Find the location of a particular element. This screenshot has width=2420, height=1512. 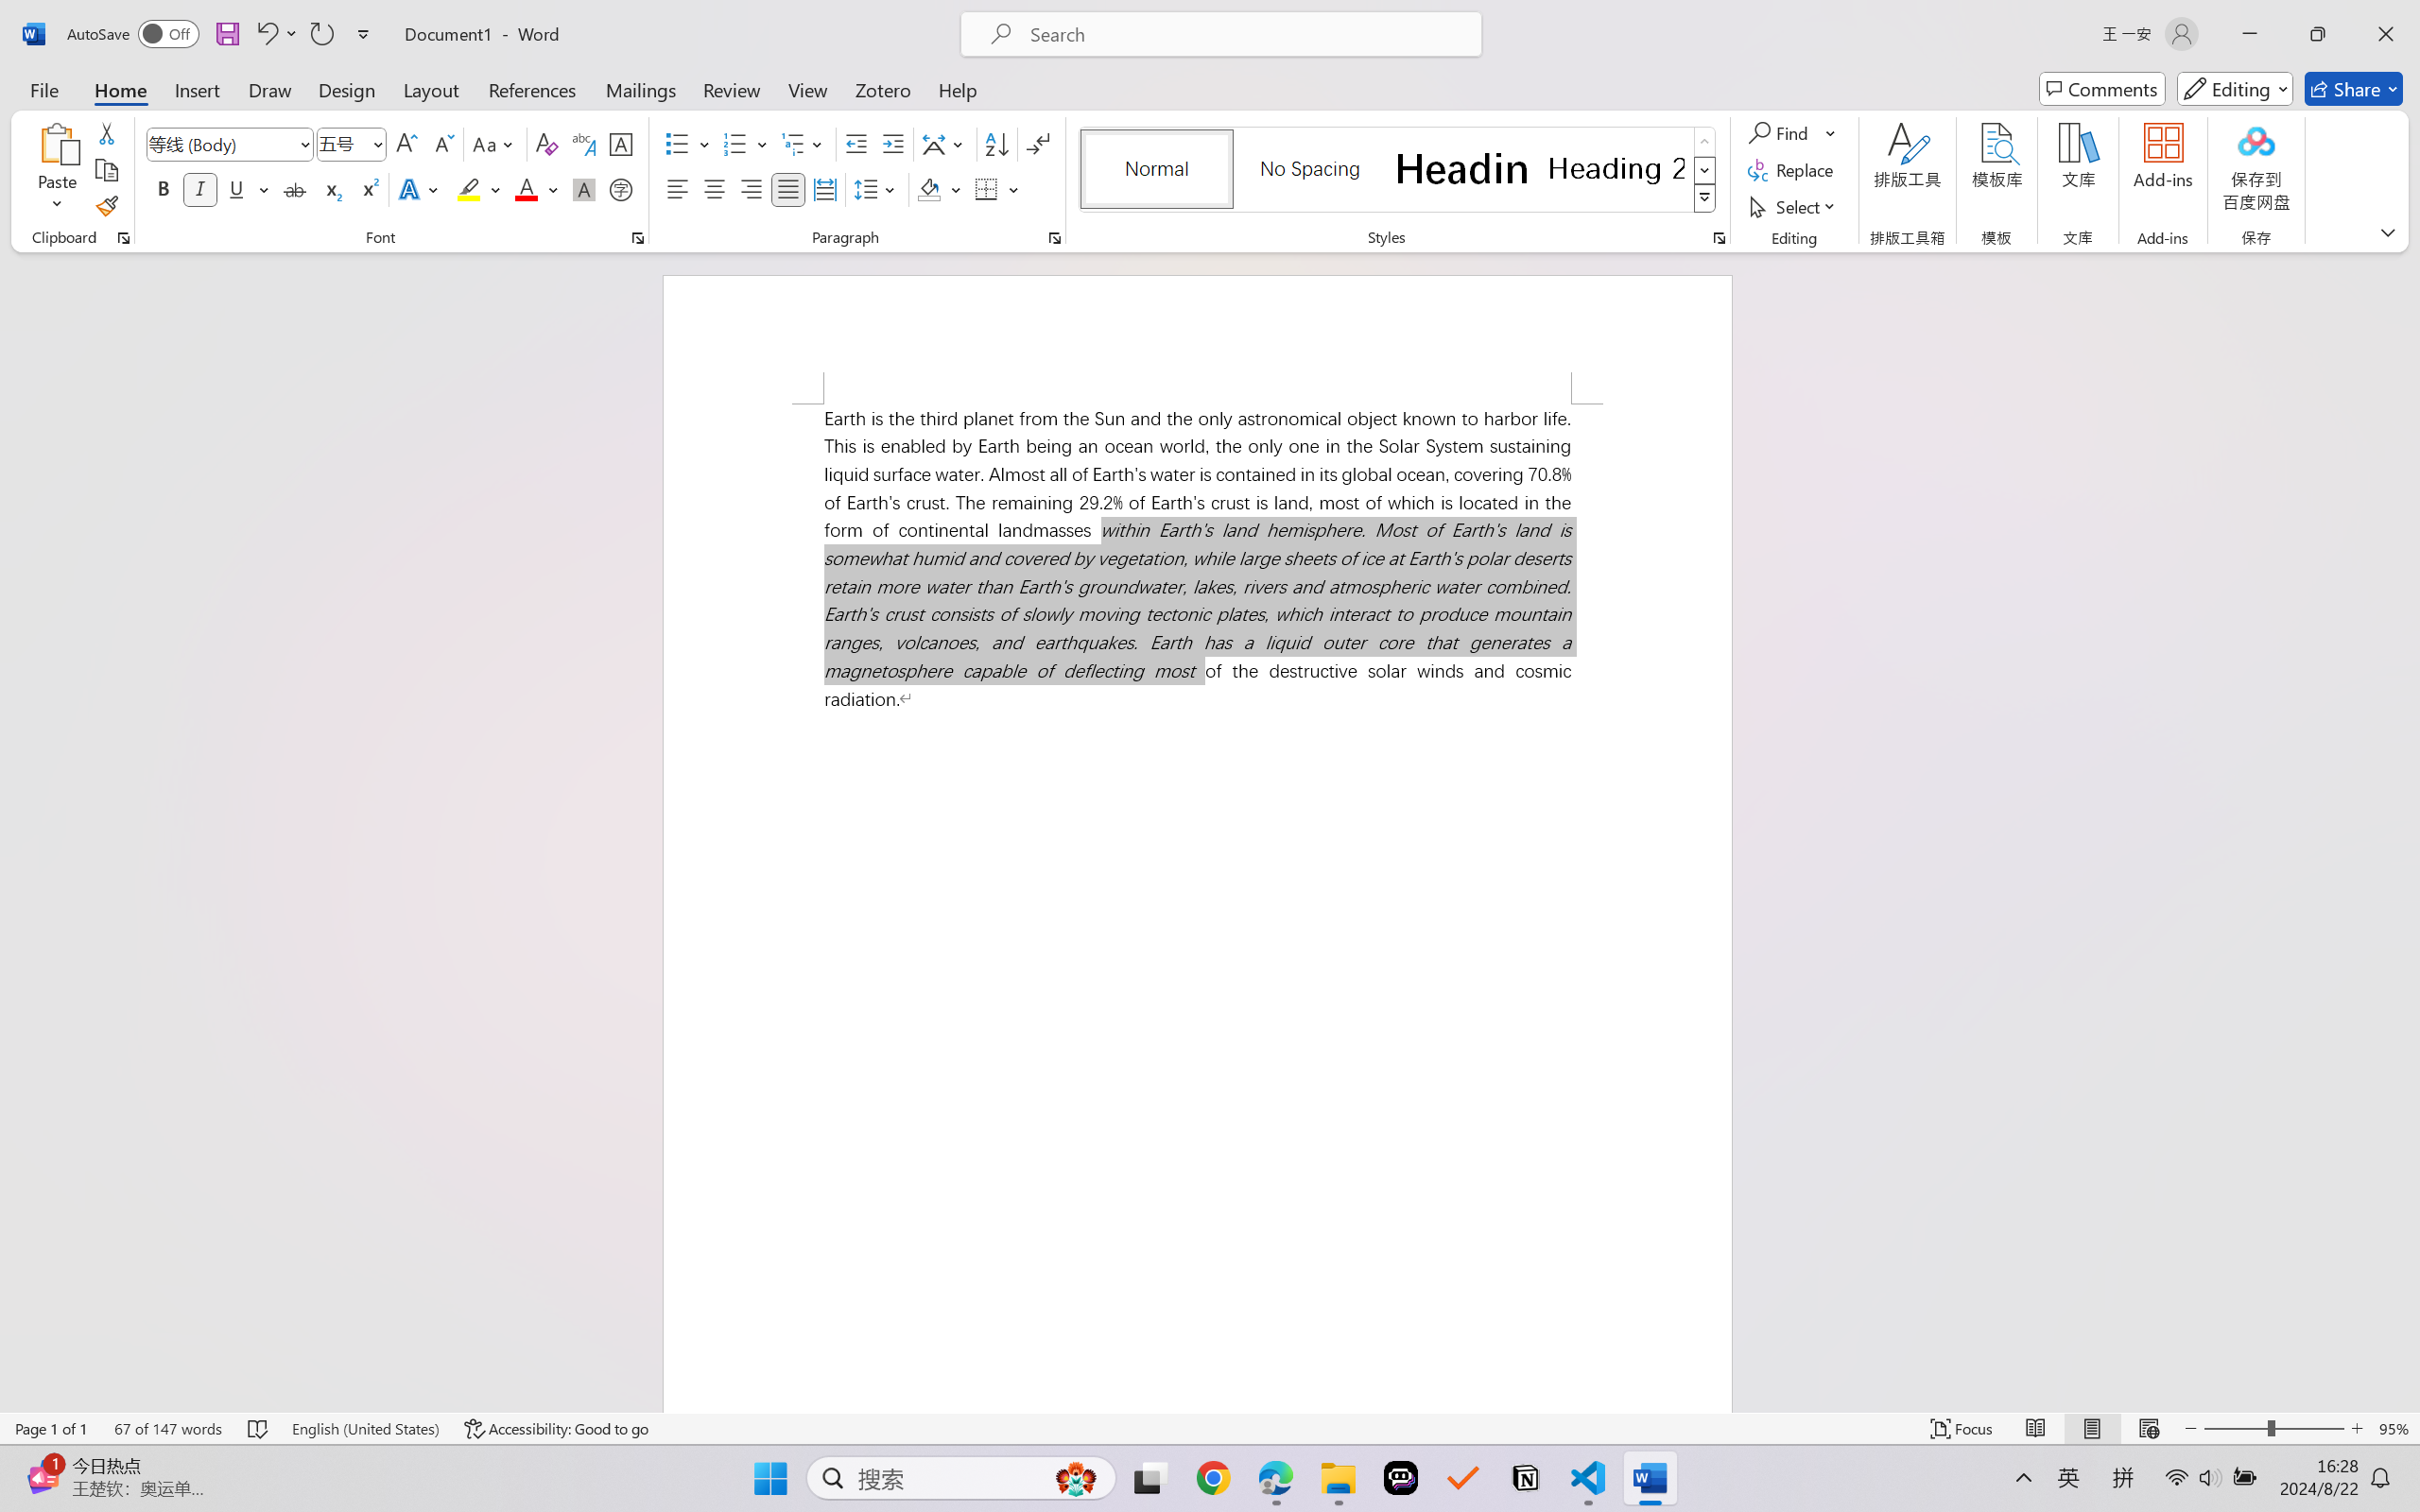

Design is located at coordinates (202, 51).